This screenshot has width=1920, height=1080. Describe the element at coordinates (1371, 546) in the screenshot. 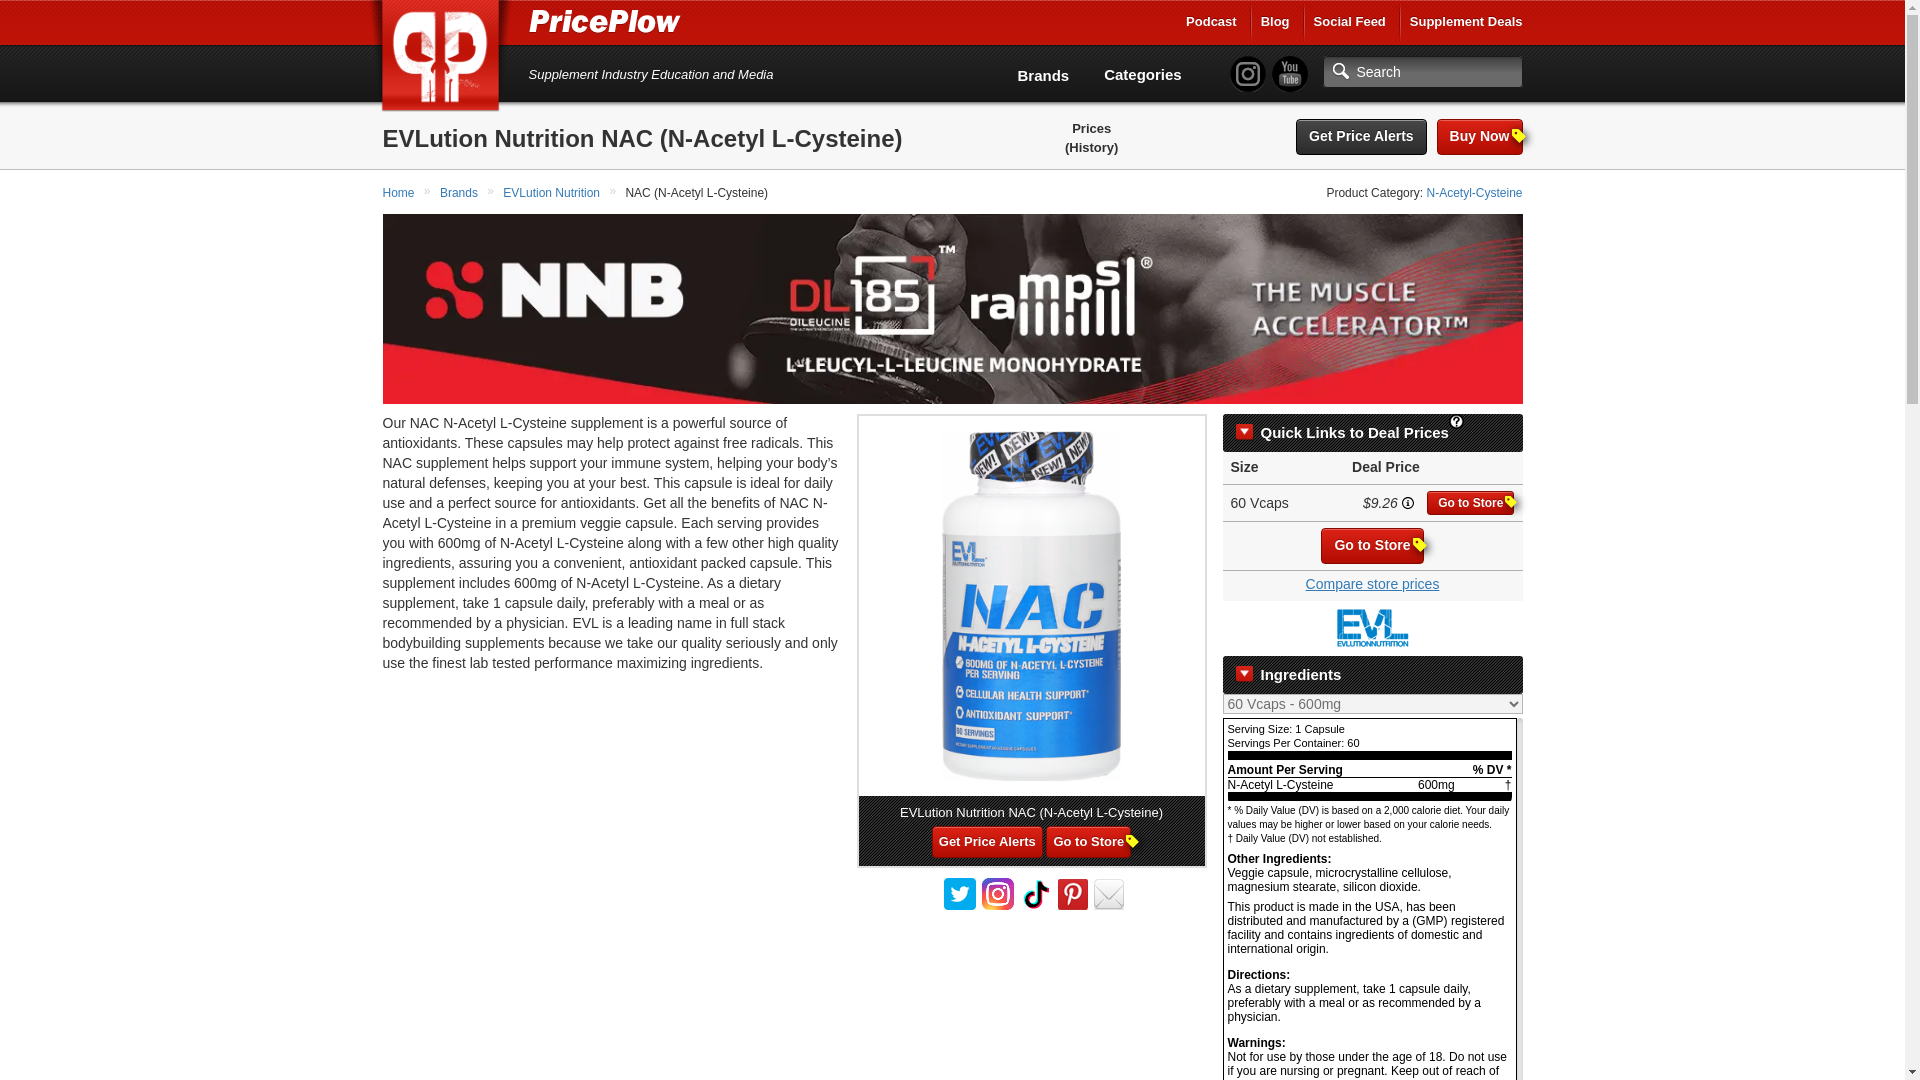

I see `Go to Store` at that location.